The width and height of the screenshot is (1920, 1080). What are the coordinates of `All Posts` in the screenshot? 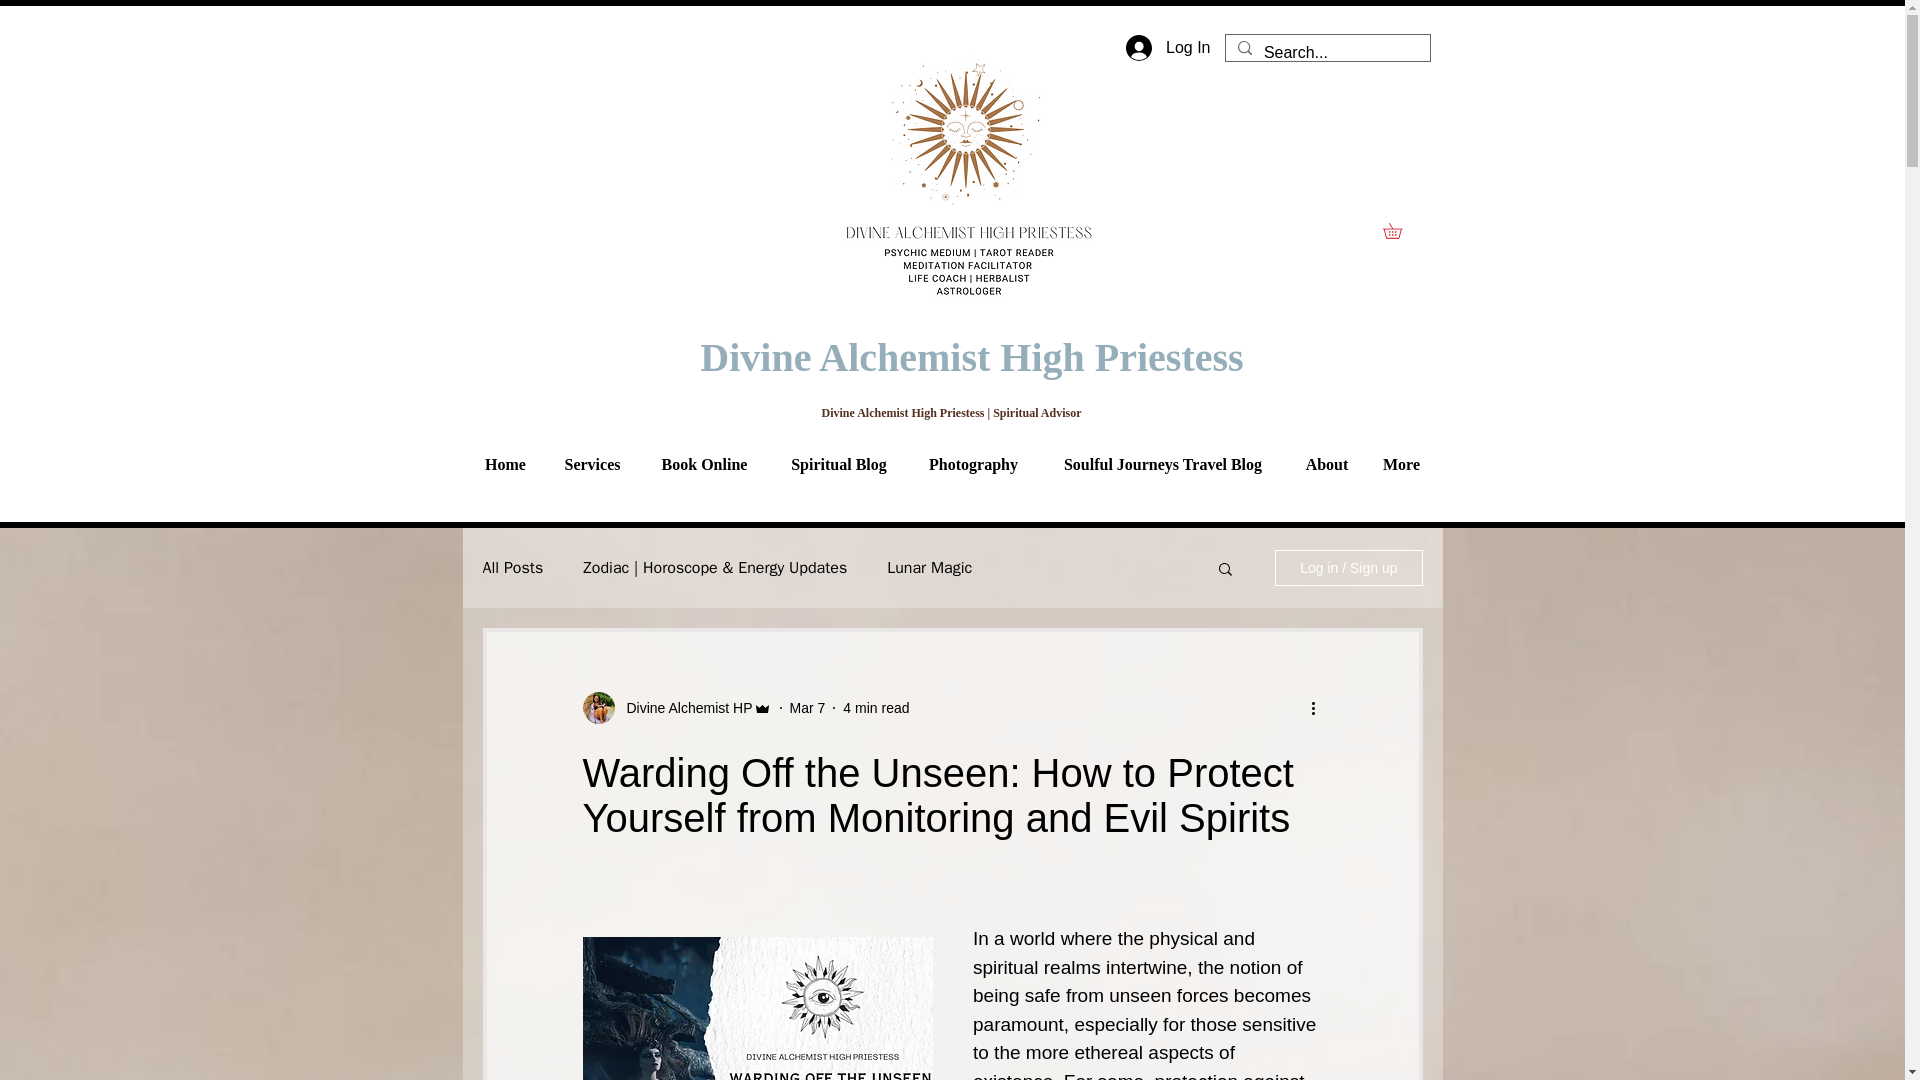 It's located at (512, 568).